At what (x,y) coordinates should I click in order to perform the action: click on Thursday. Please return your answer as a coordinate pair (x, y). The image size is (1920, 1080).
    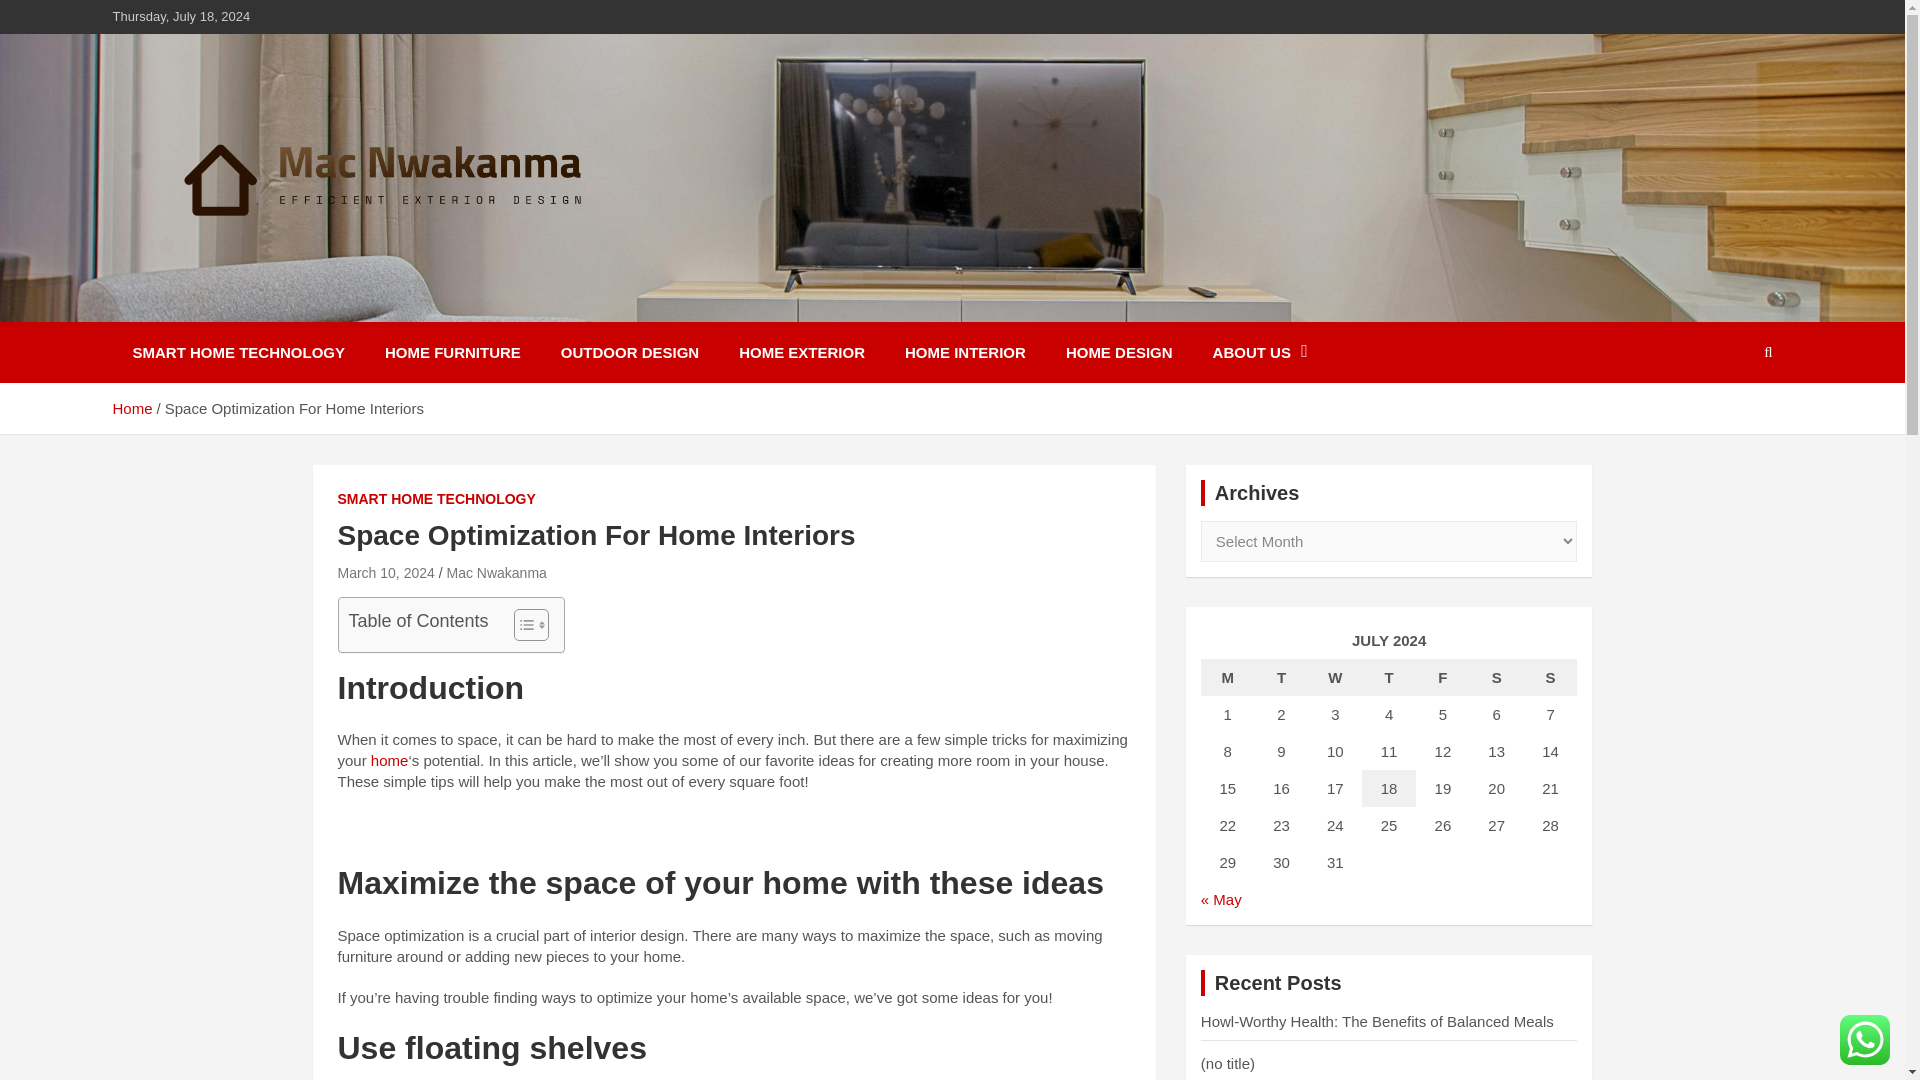
    Looking at the image, I should click on (1388, 676).